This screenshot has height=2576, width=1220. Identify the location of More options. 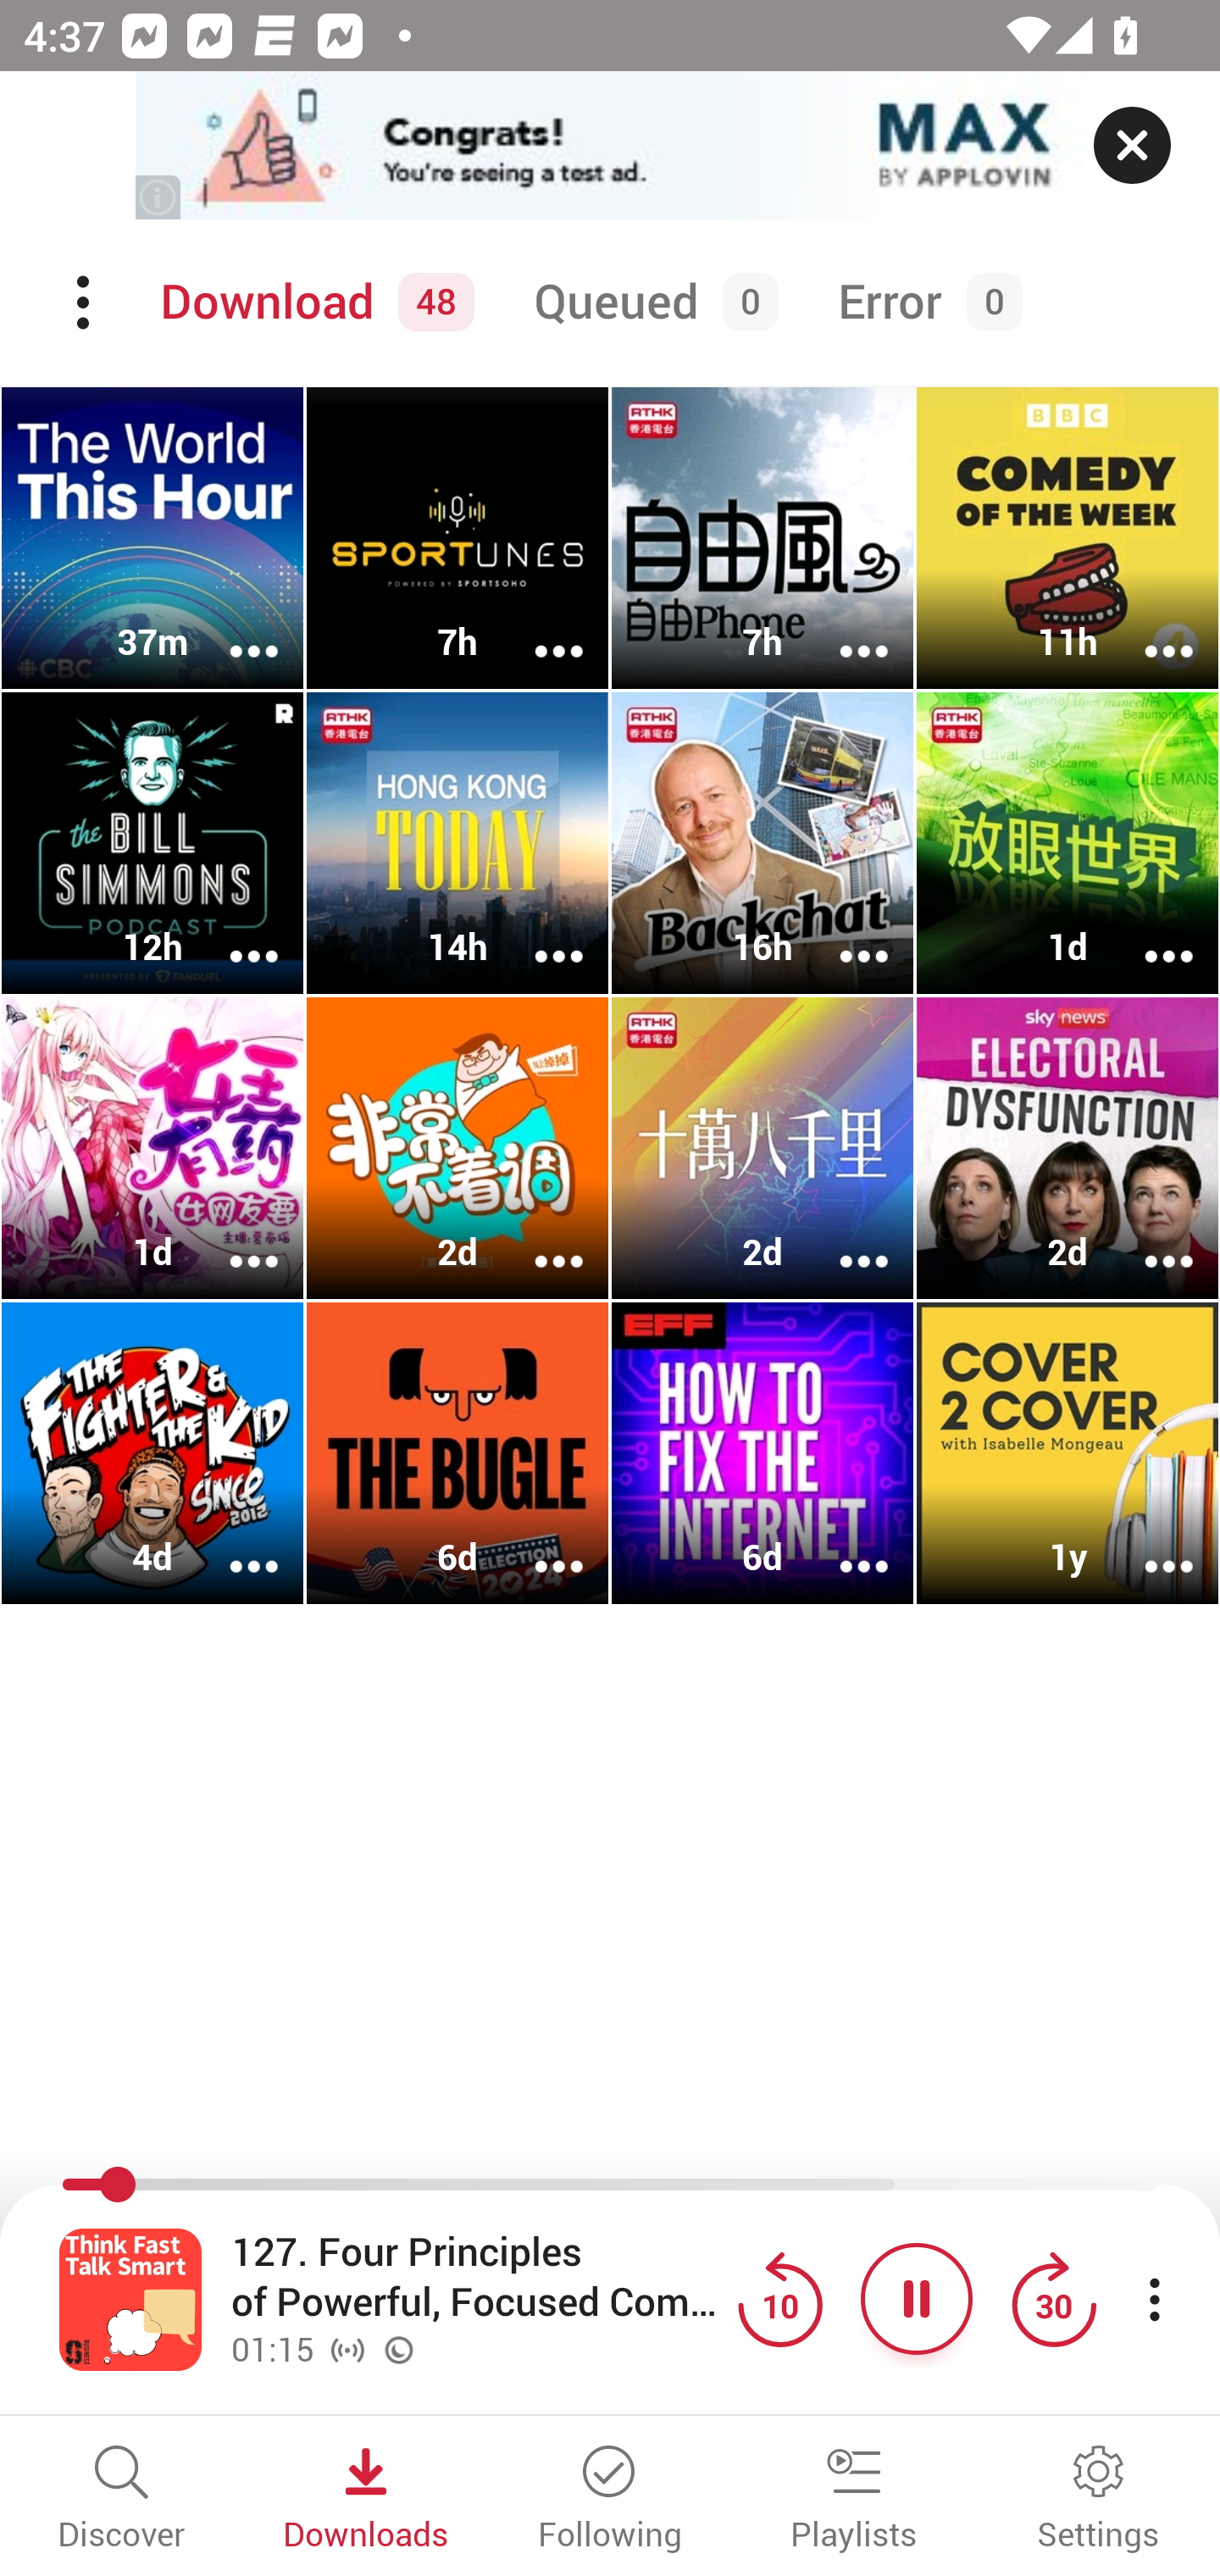
(232, 1546).